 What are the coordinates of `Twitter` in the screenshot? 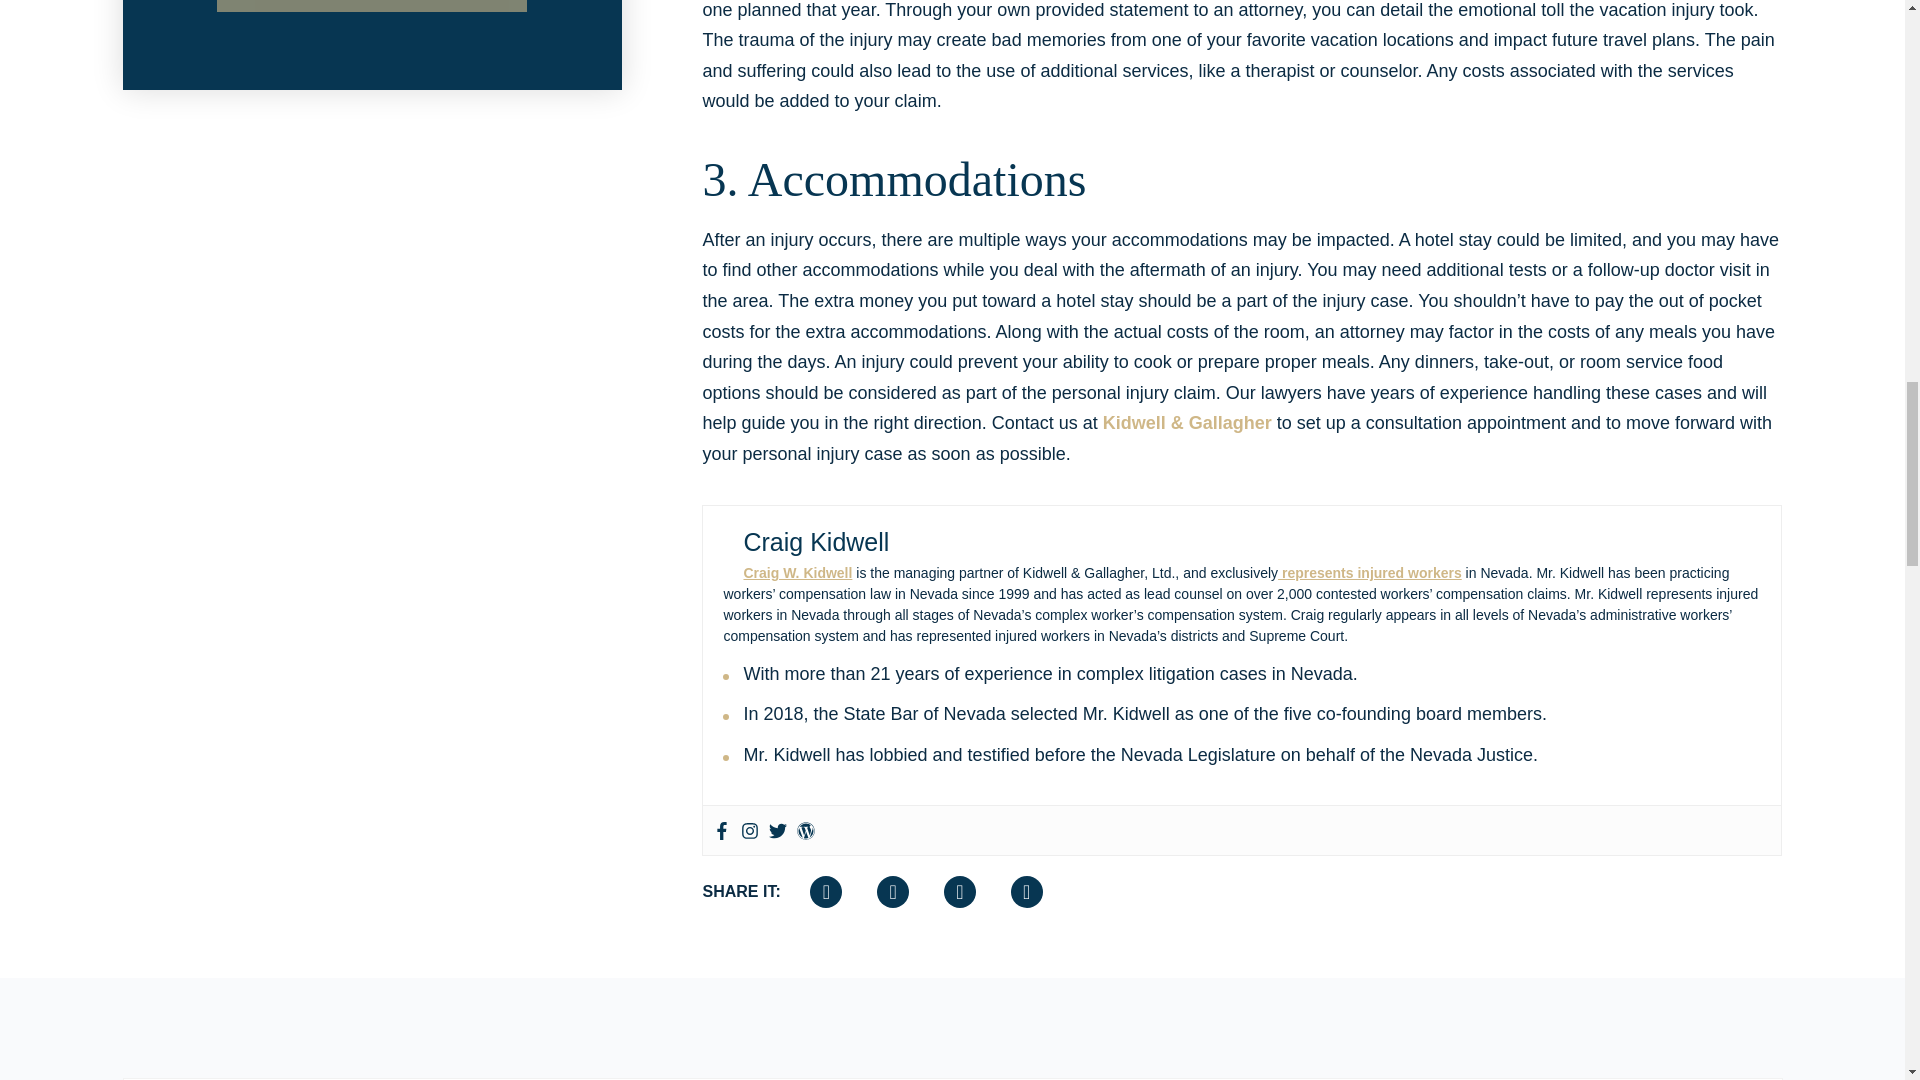 It's located at (778, 830).